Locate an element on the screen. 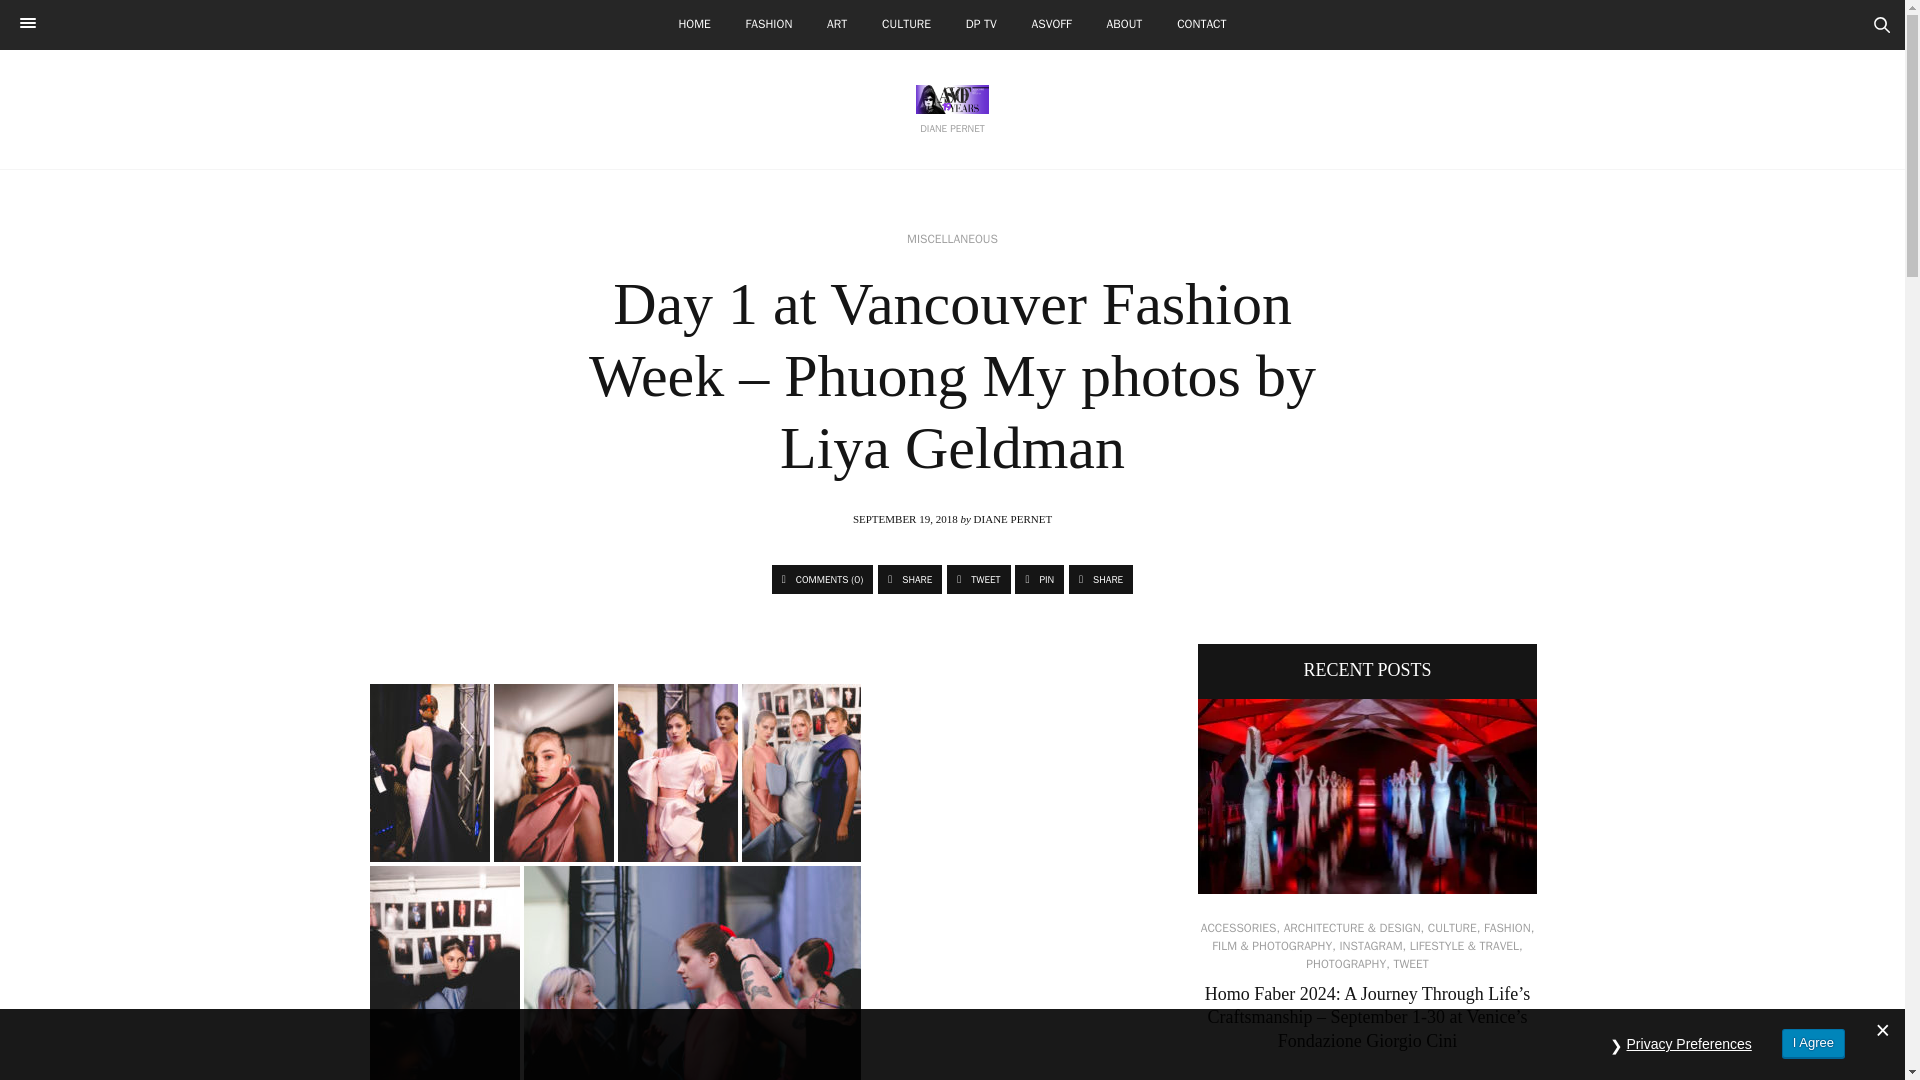 The height and width of the screenshot is (1080, 1920). FASHION is located at coordinates (770, 24).